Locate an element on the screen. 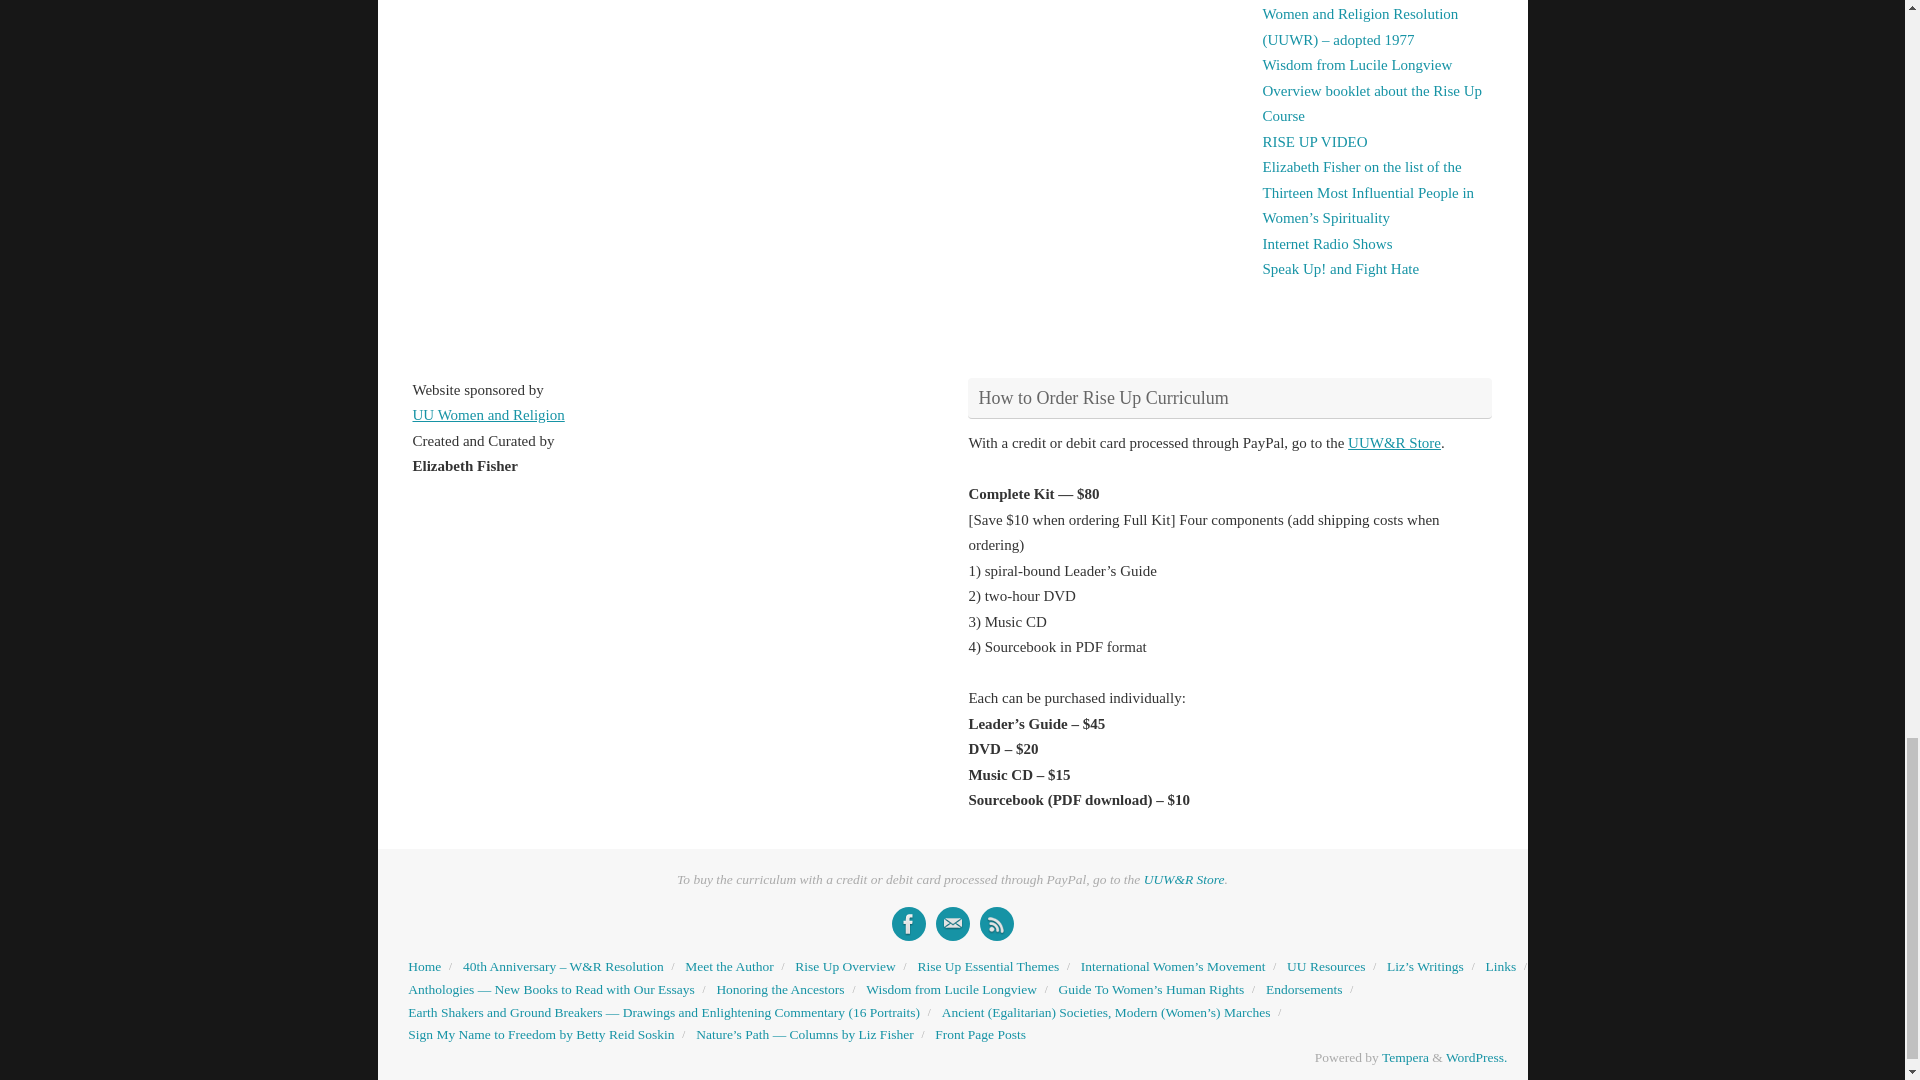 The width and height of the screenshot is (1920, 1080). Natures Path Columns is located at coordinates (996, 924).